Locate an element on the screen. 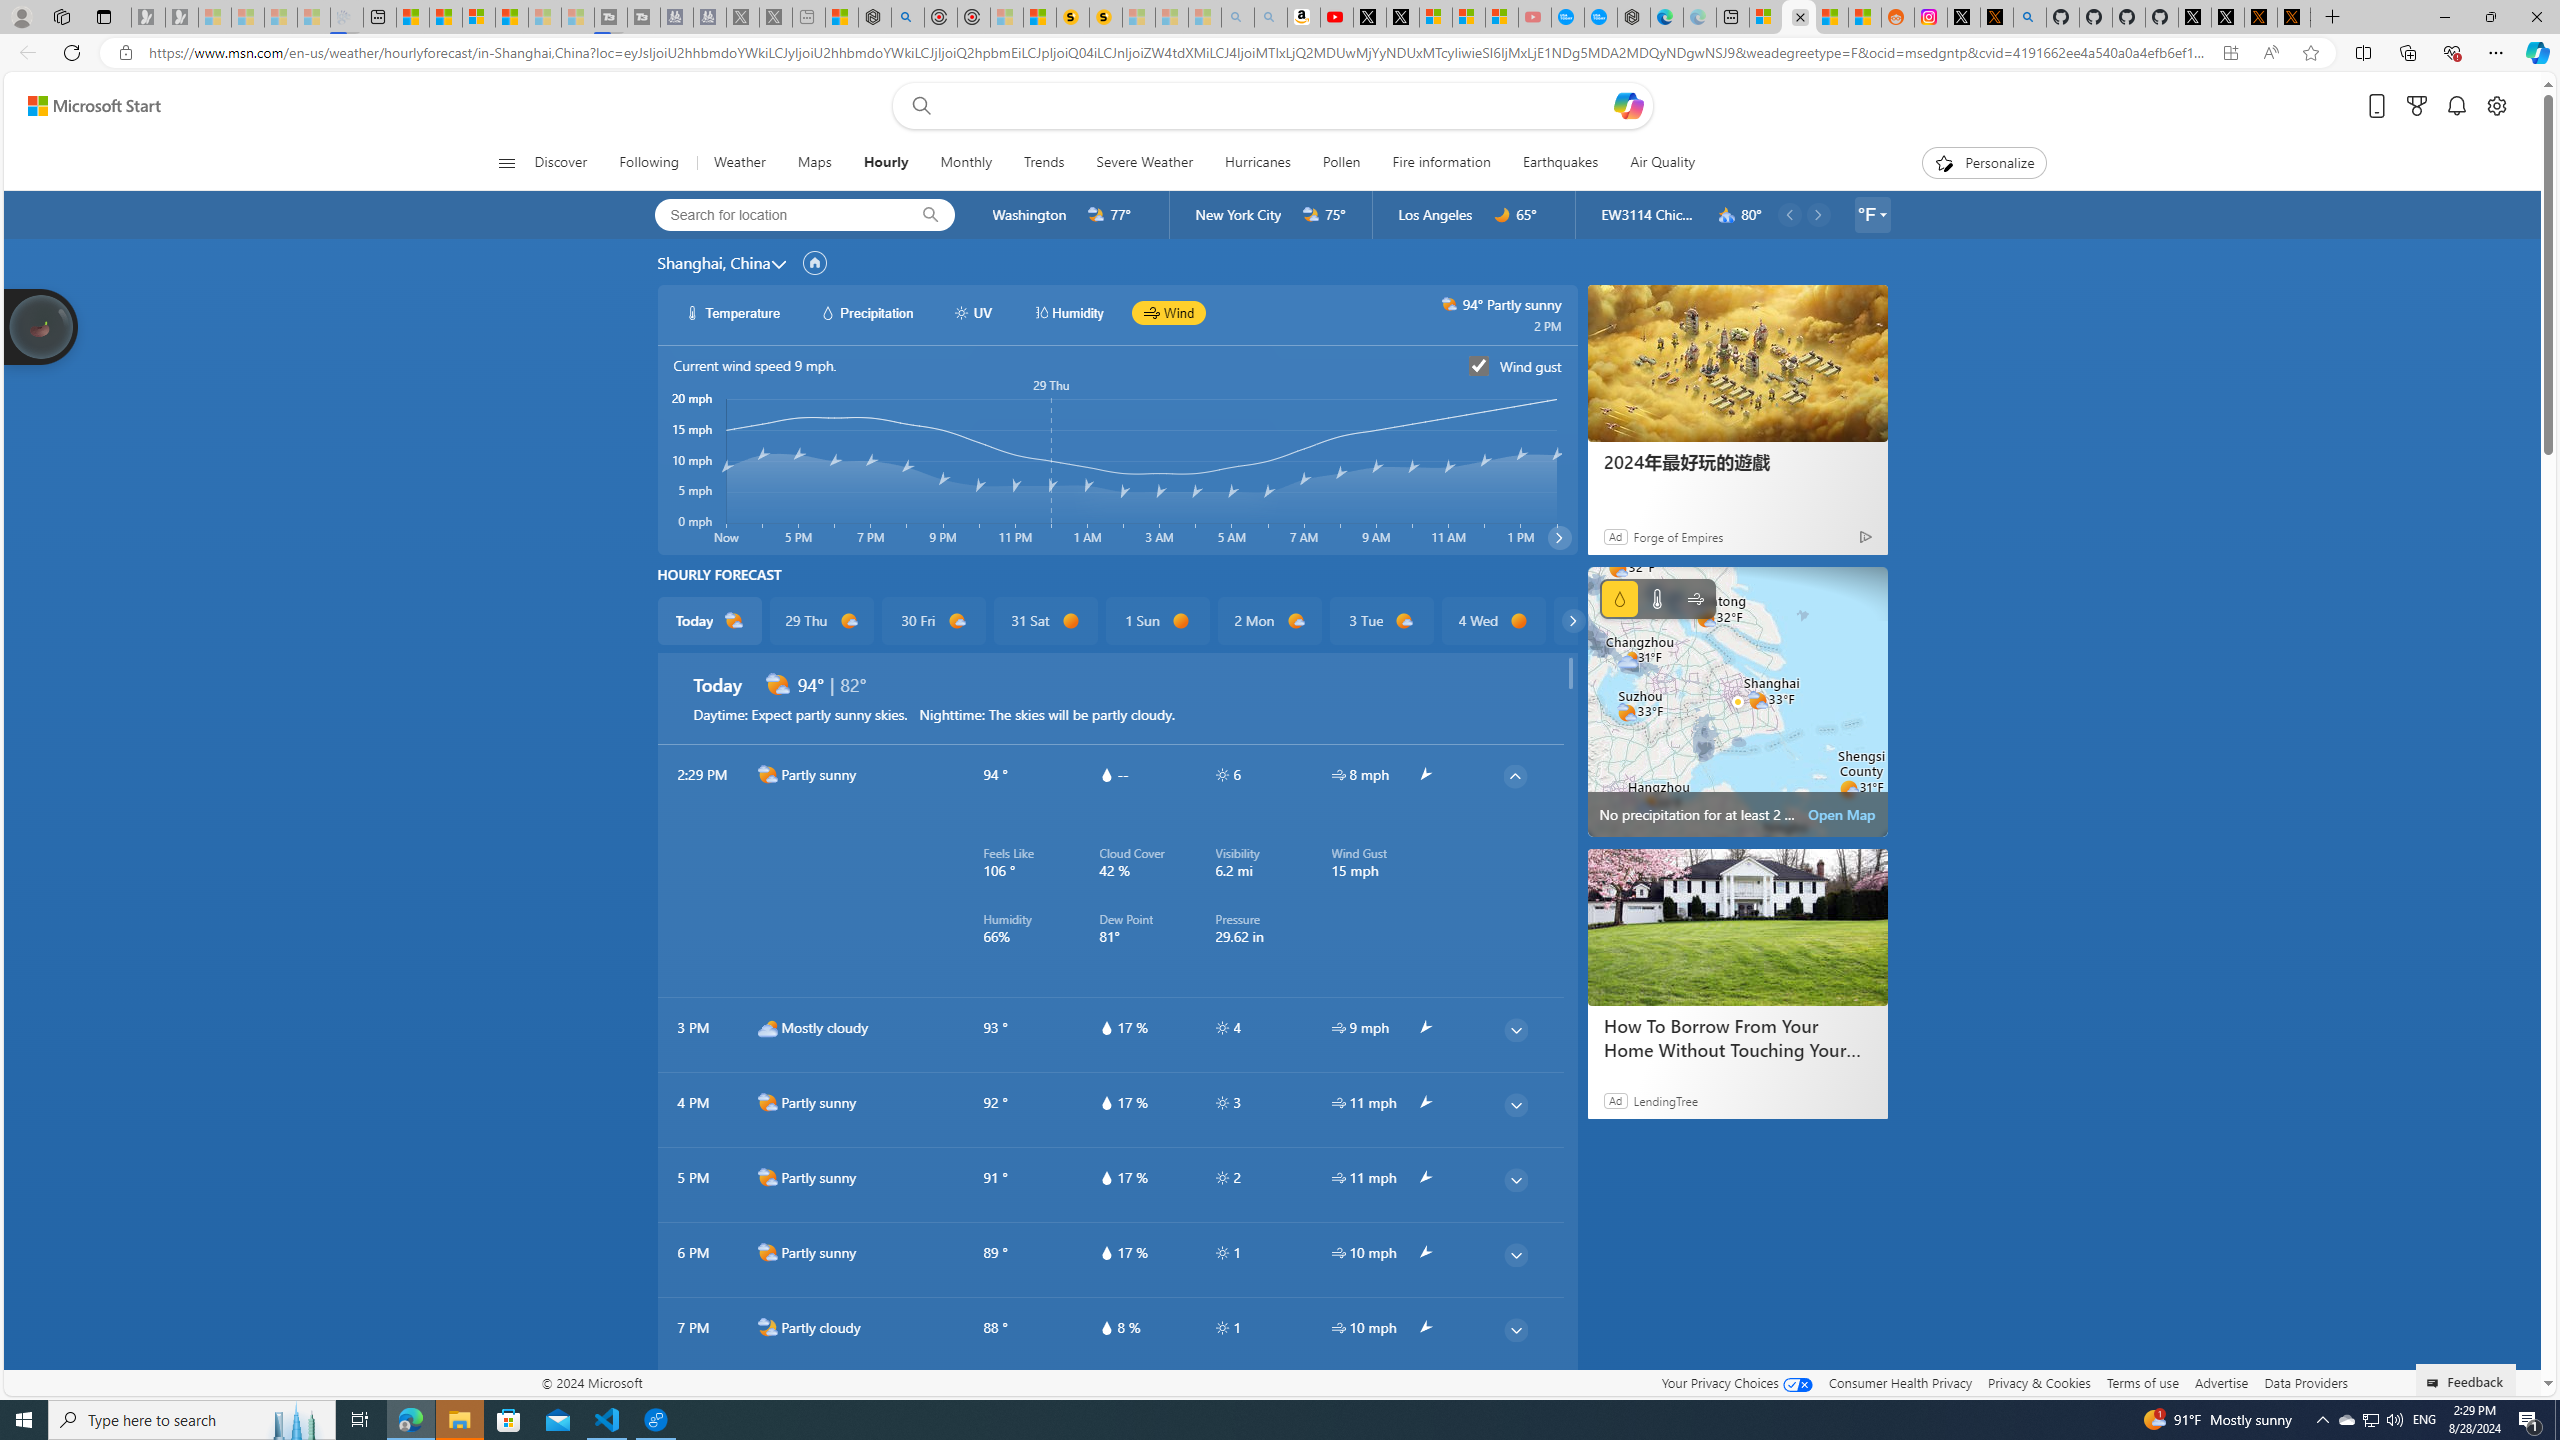 Image resolution: width=2560 pixels, height=1440 pixels. Hurricanes is located at coordinates (1258, 163).